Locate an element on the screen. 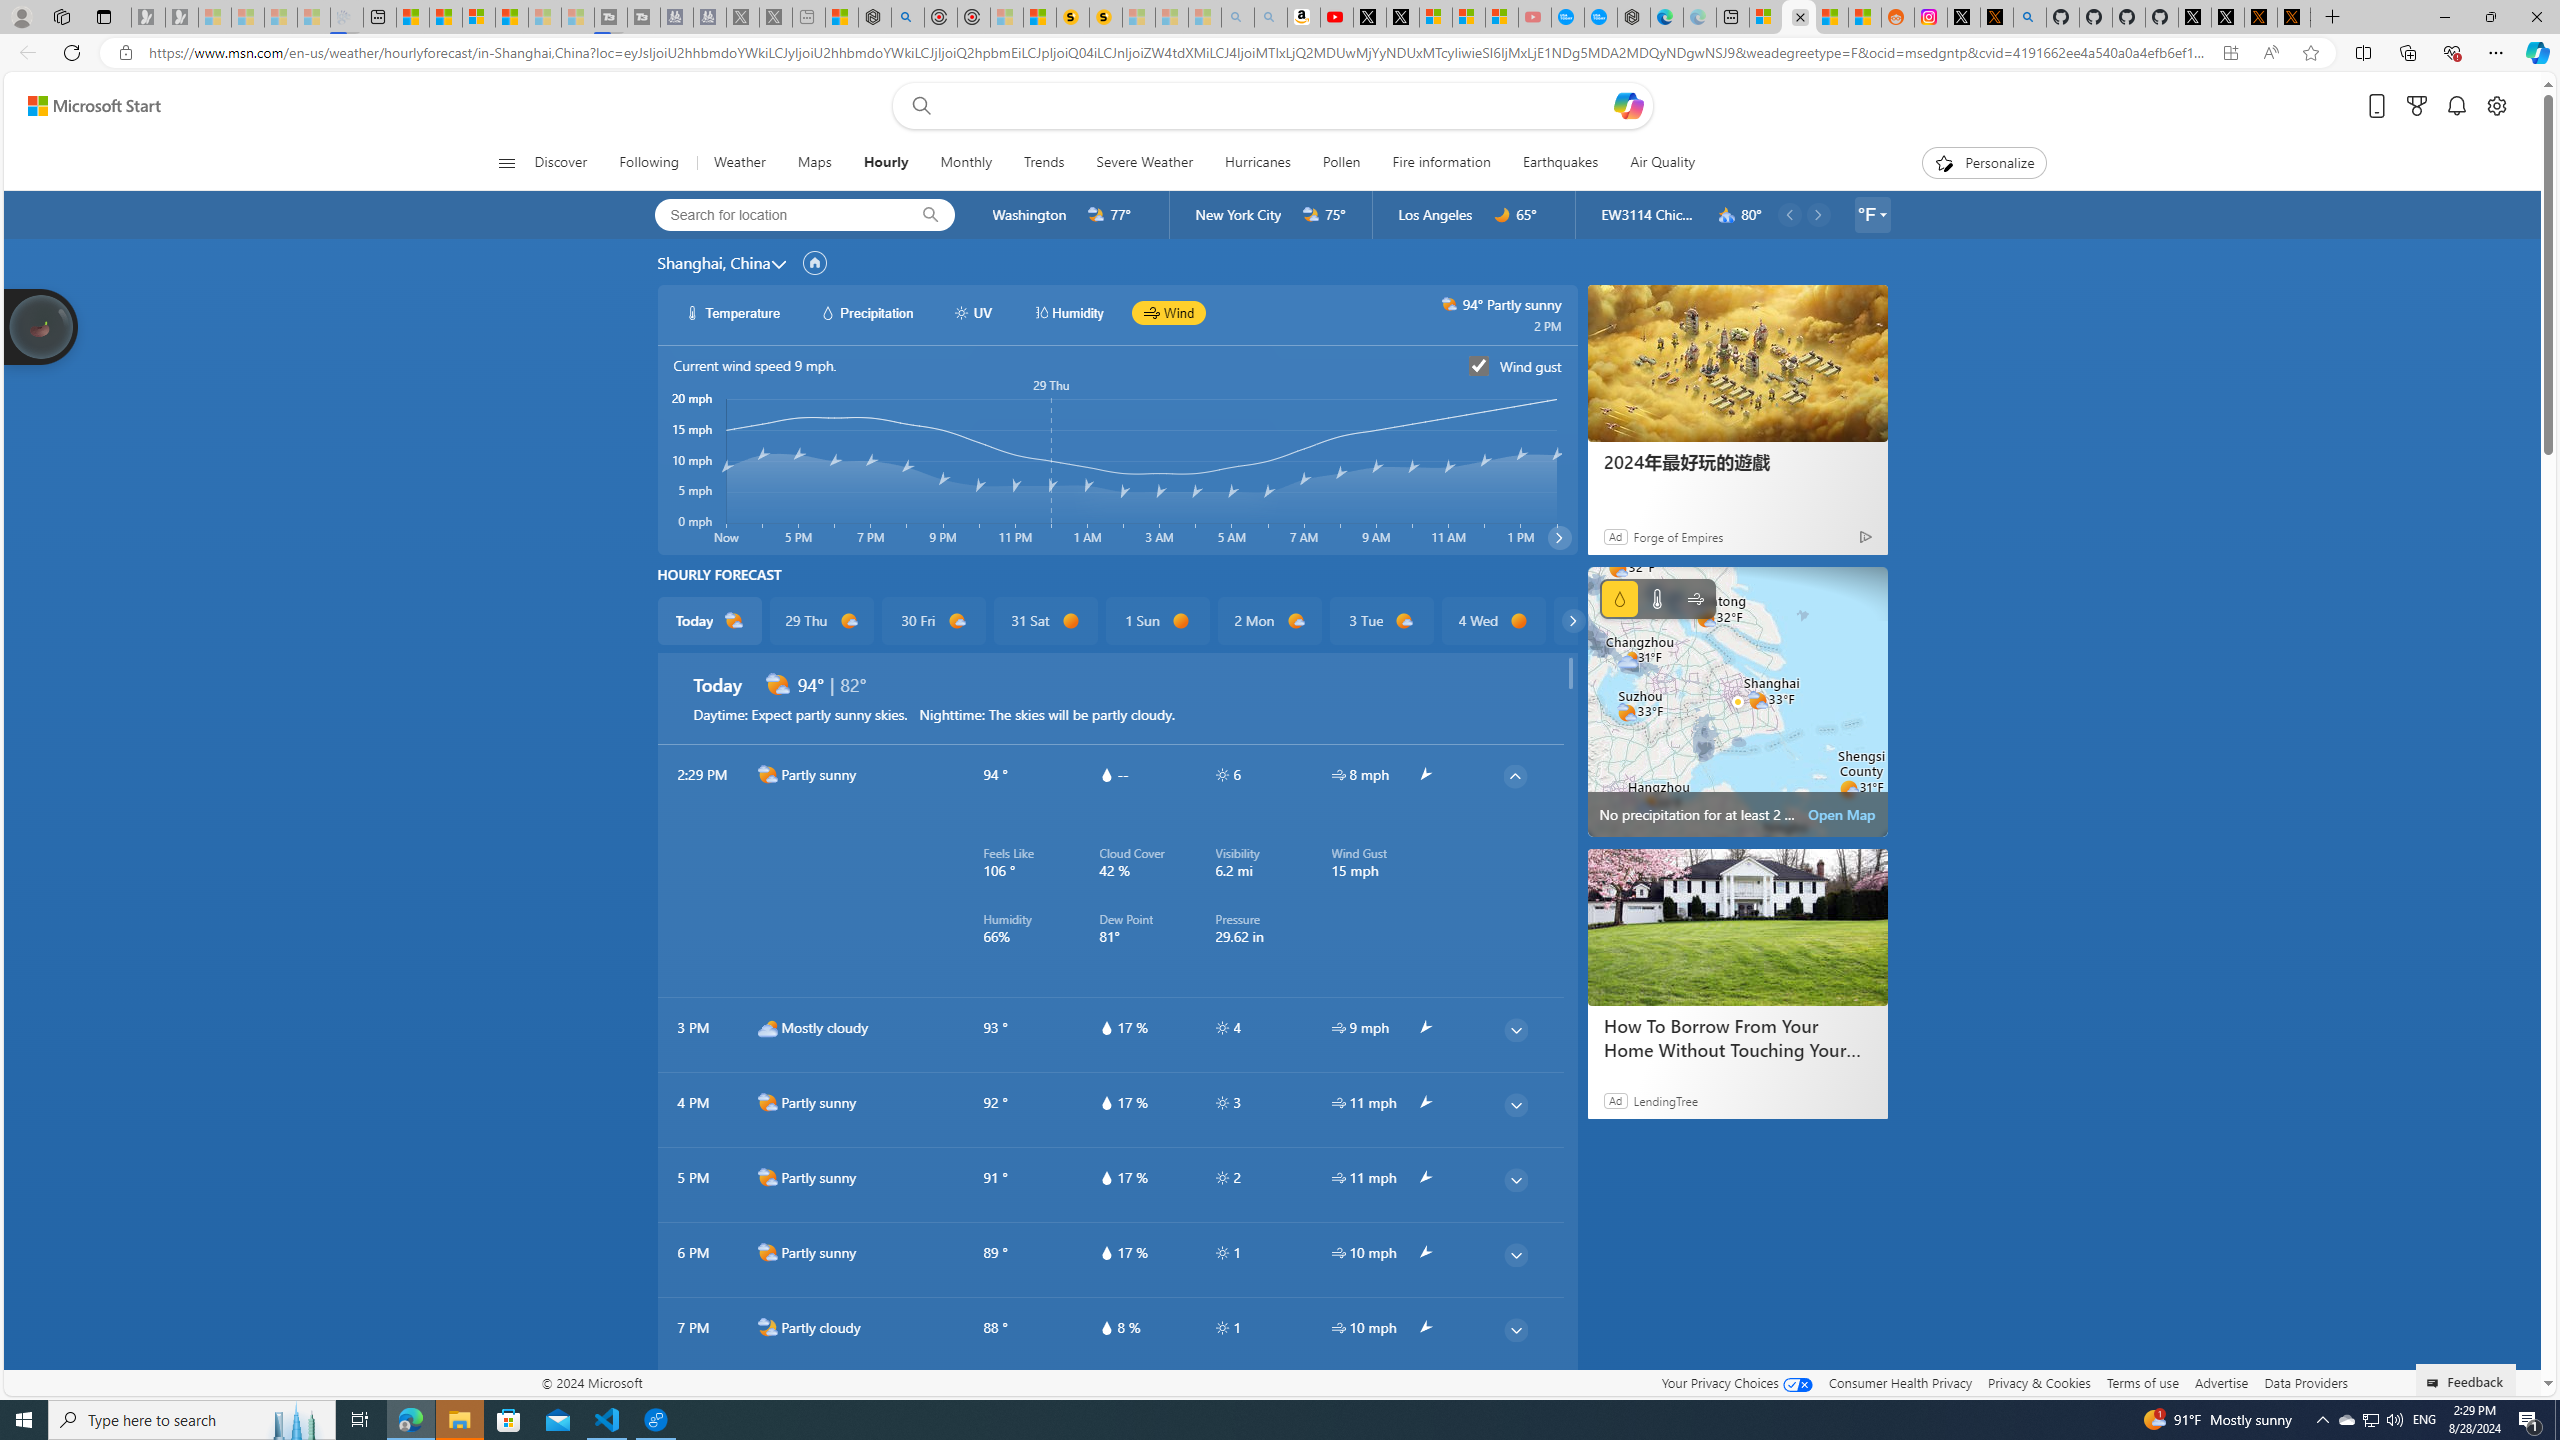 Image resolution: width=2560 pixels, height=1440 pixels. Hurricanes is located at coordinates (1258, 163).